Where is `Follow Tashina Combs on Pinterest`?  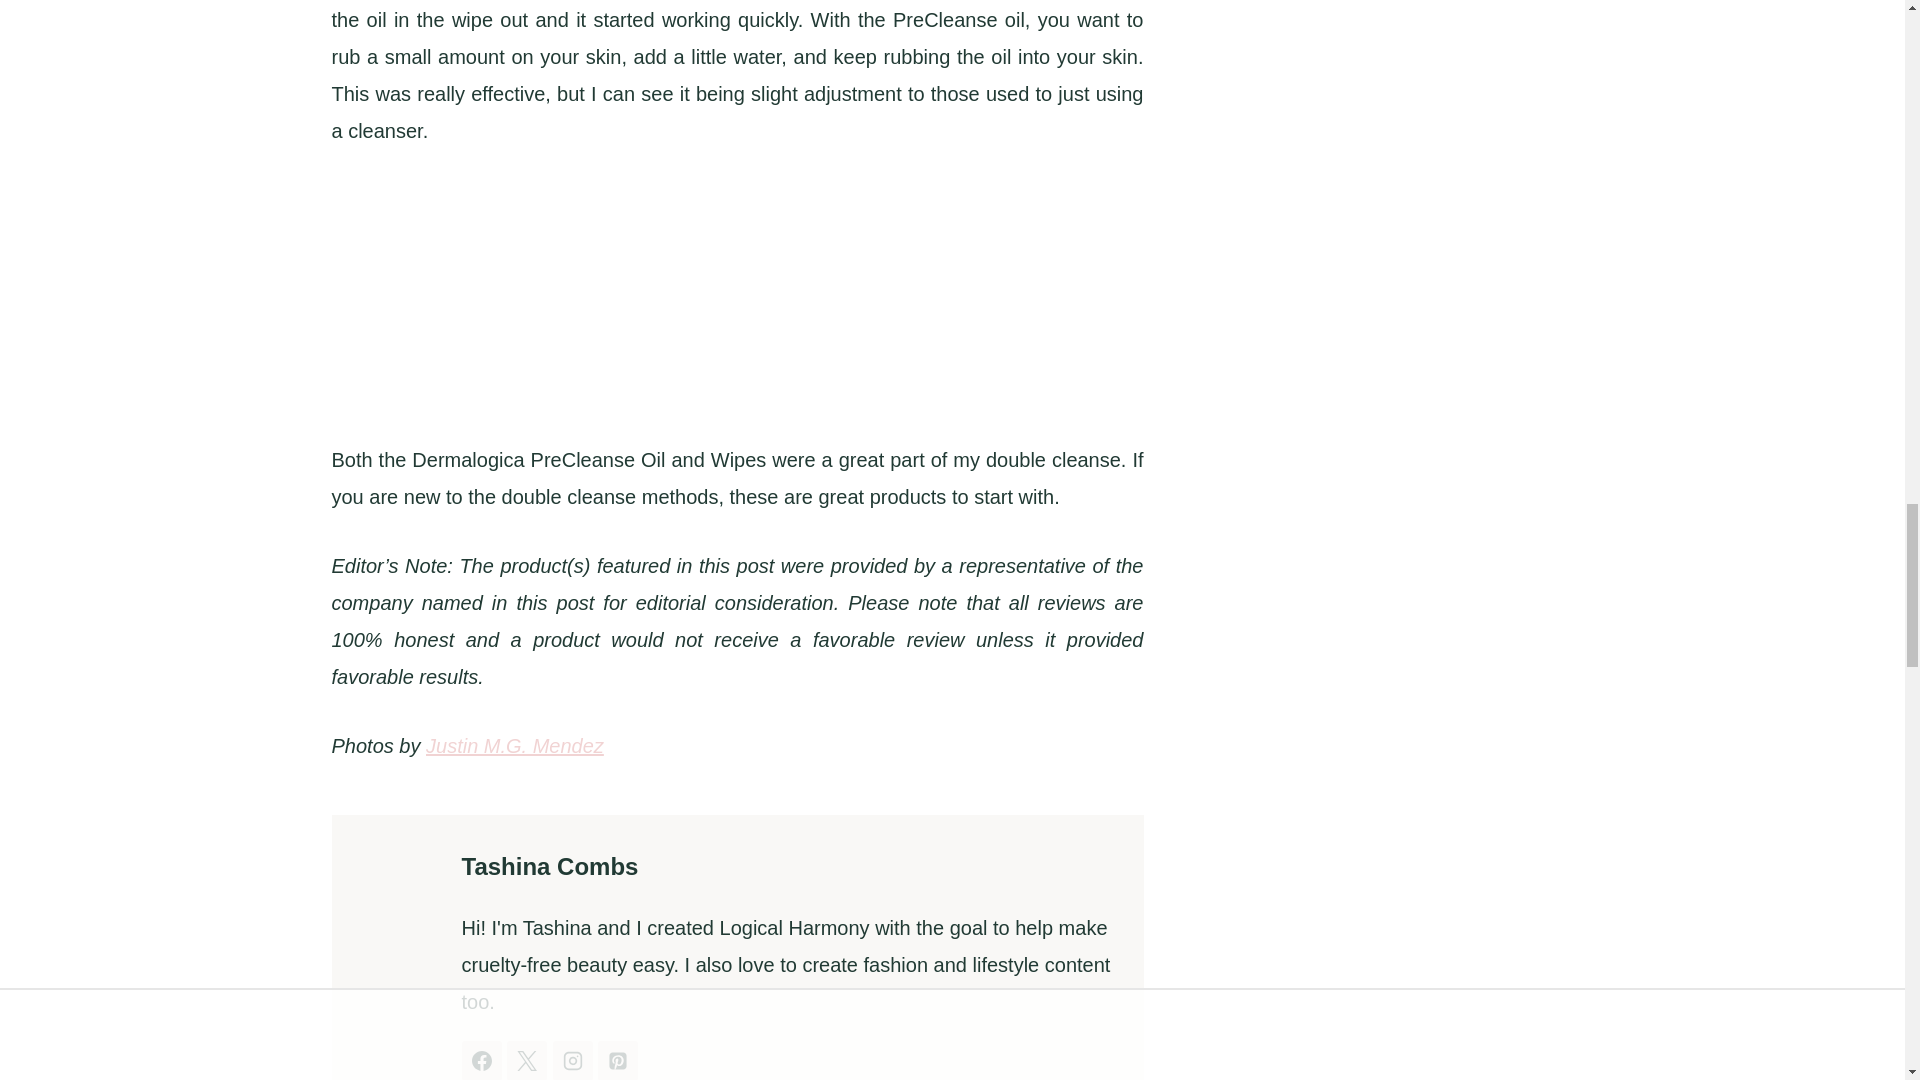 Follow Tashina Combs on Pinterest is located at coordinates (617, 1060).